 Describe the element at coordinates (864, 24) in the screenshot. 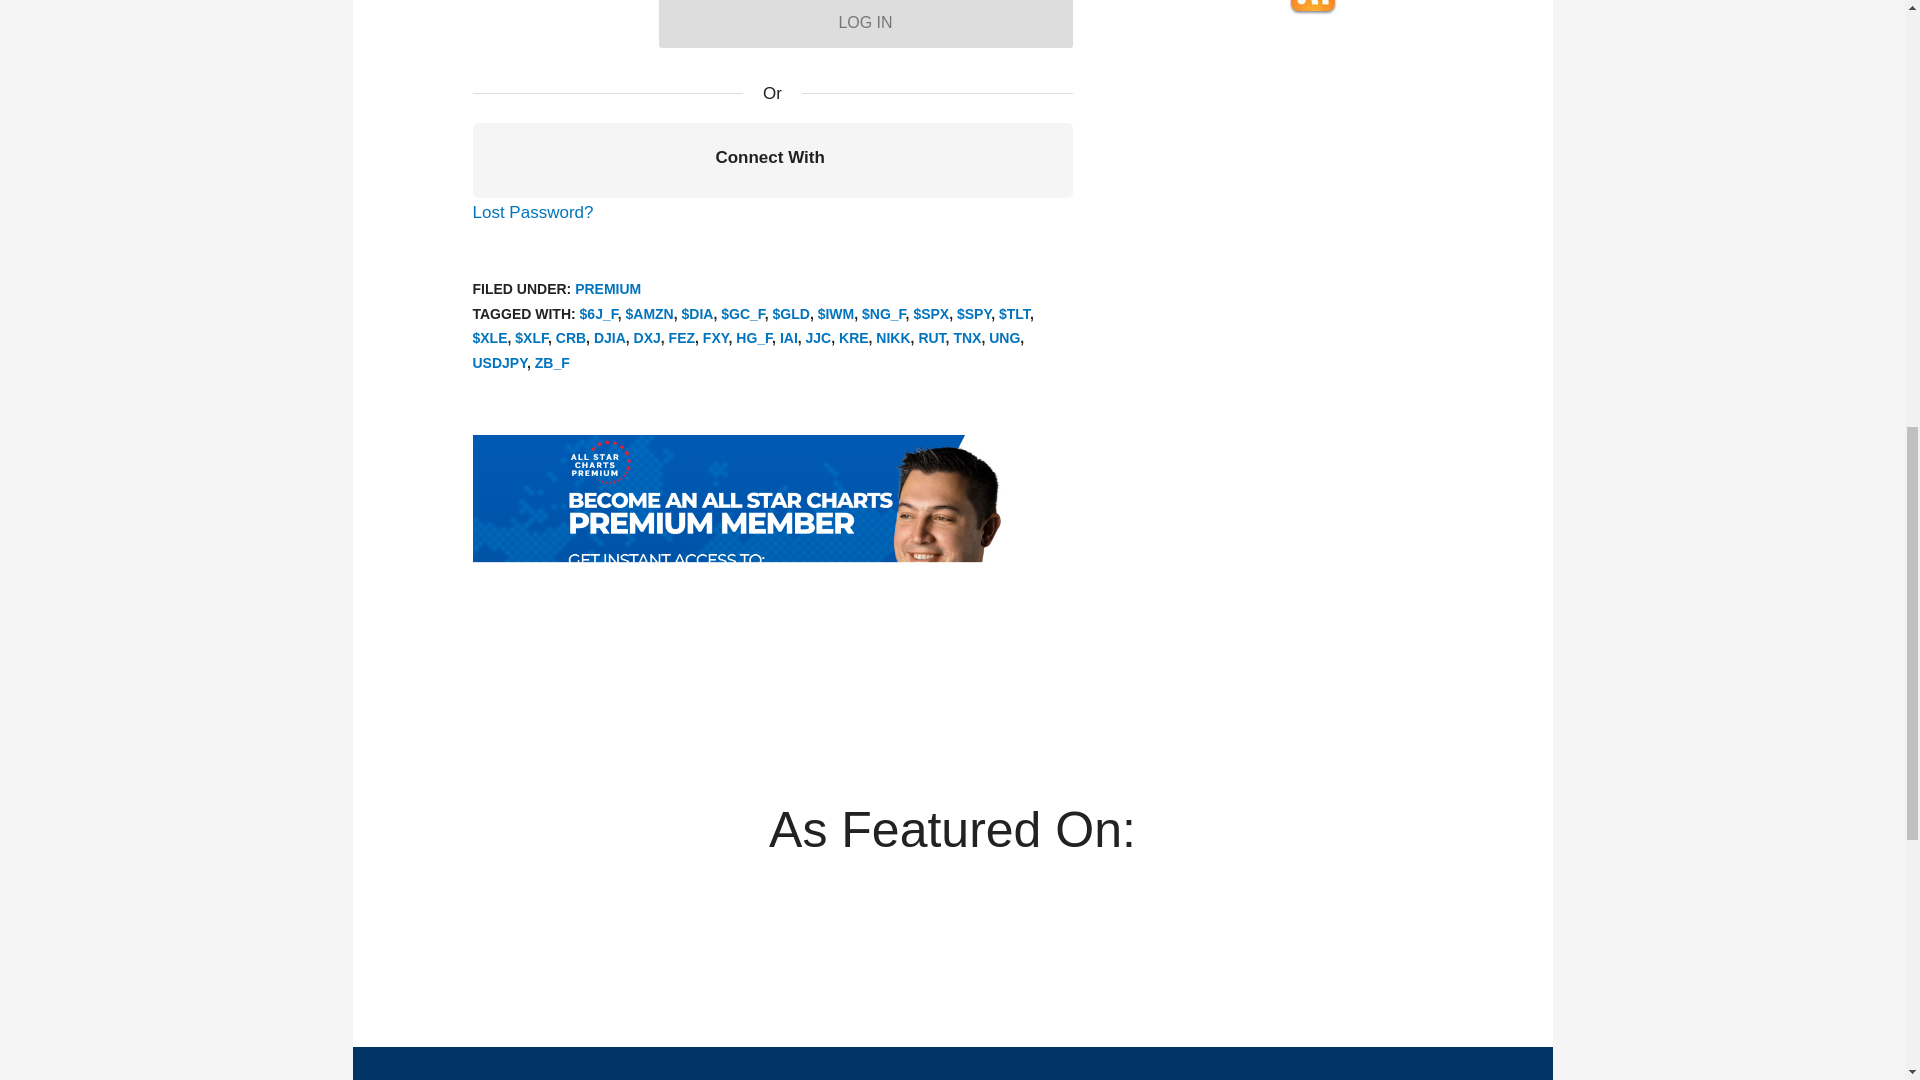

I see `Log In` at that location.